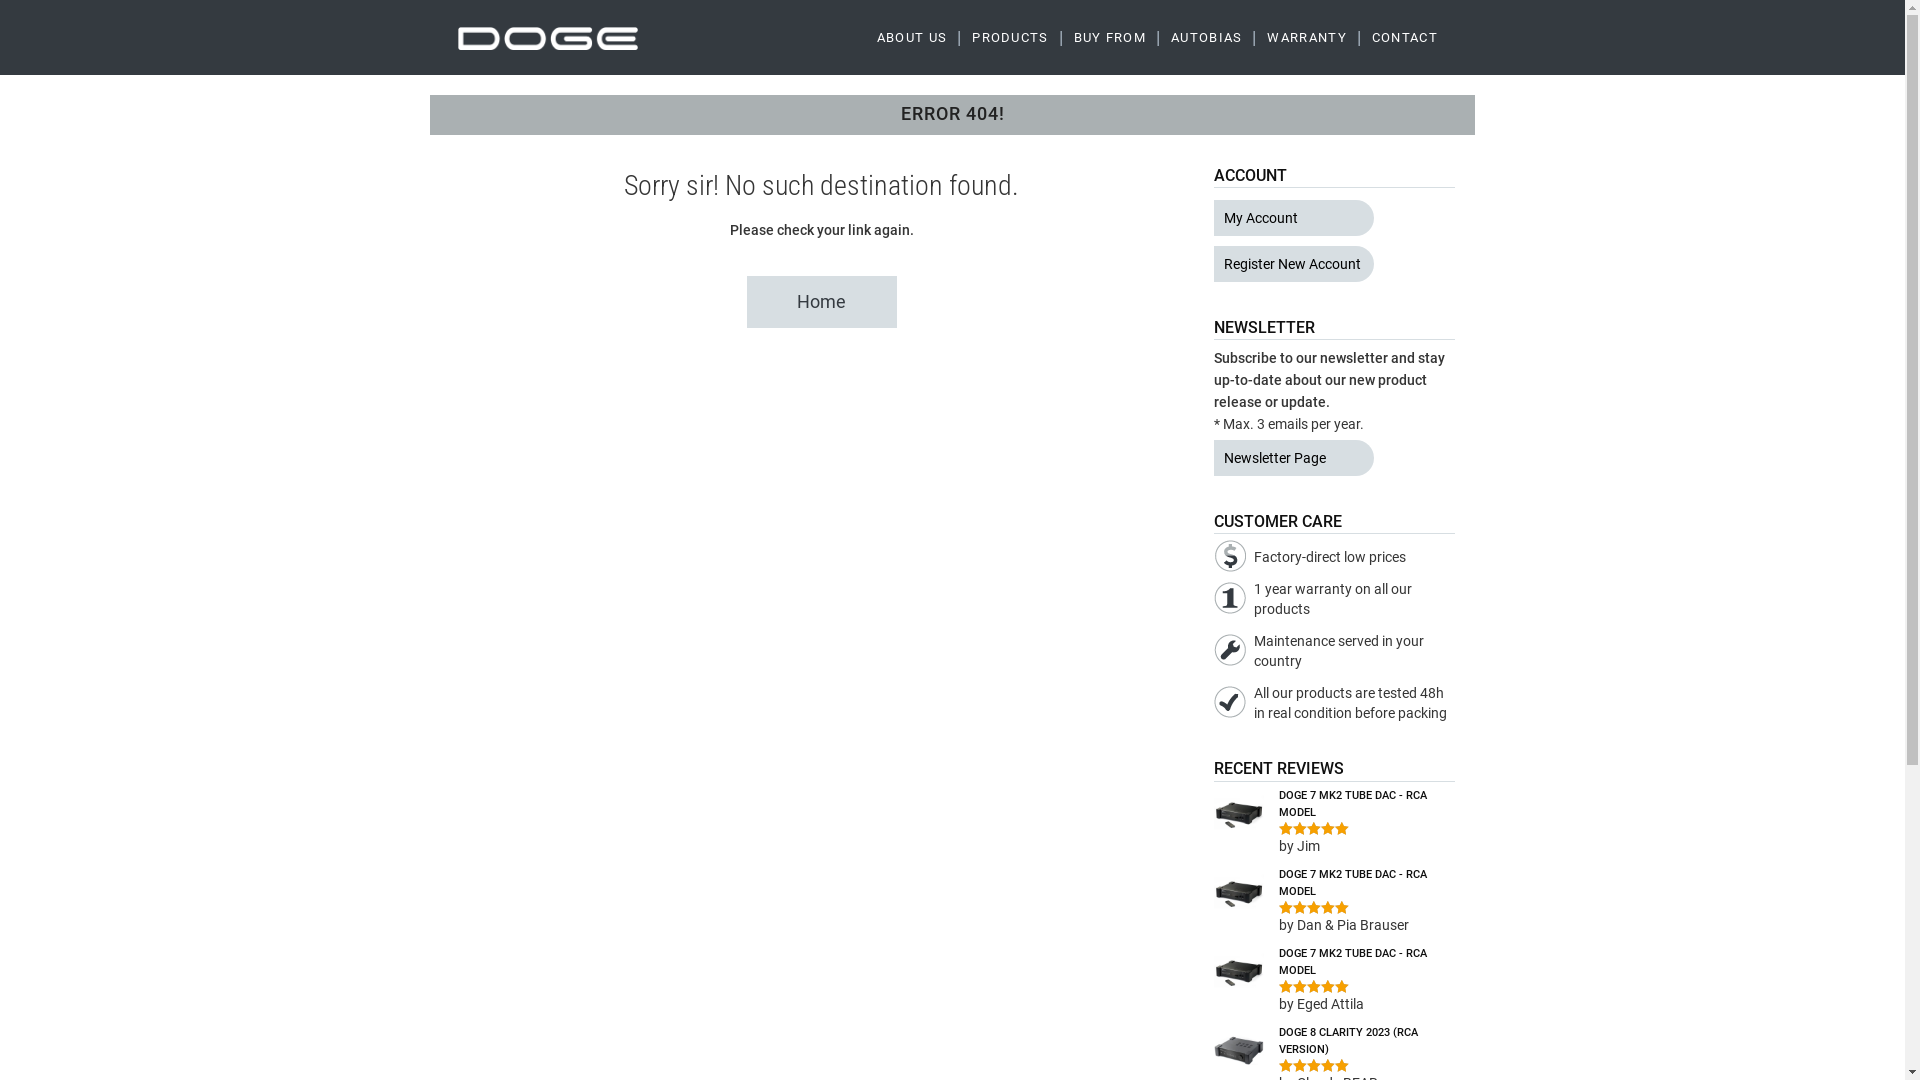  Describe the element at coordinates (1206, 38) in the screenshot. I see `AUTOBIAS` at that location.